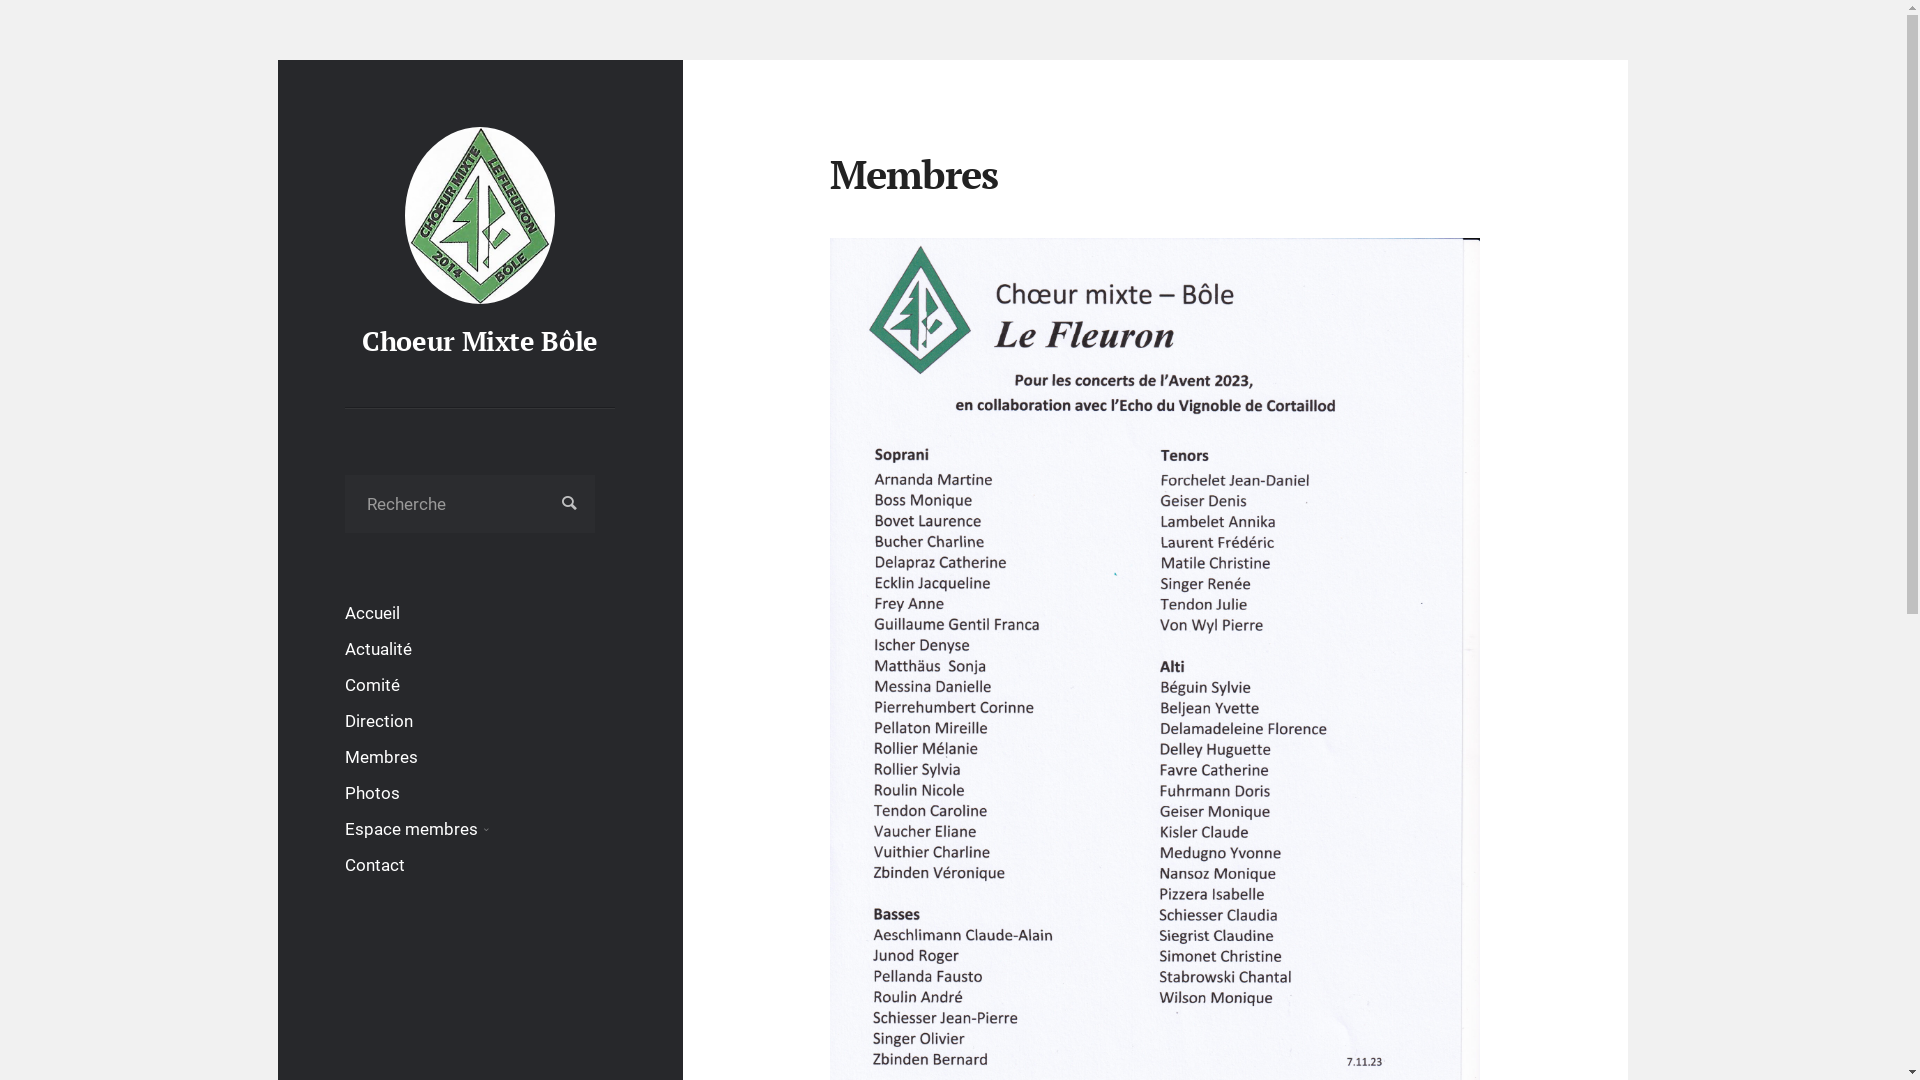 The image size is (1920, 1080). What do you see at coordinates (372, 613) in the screenshot?
I see `Accueil` at bounding box center [372, 613].